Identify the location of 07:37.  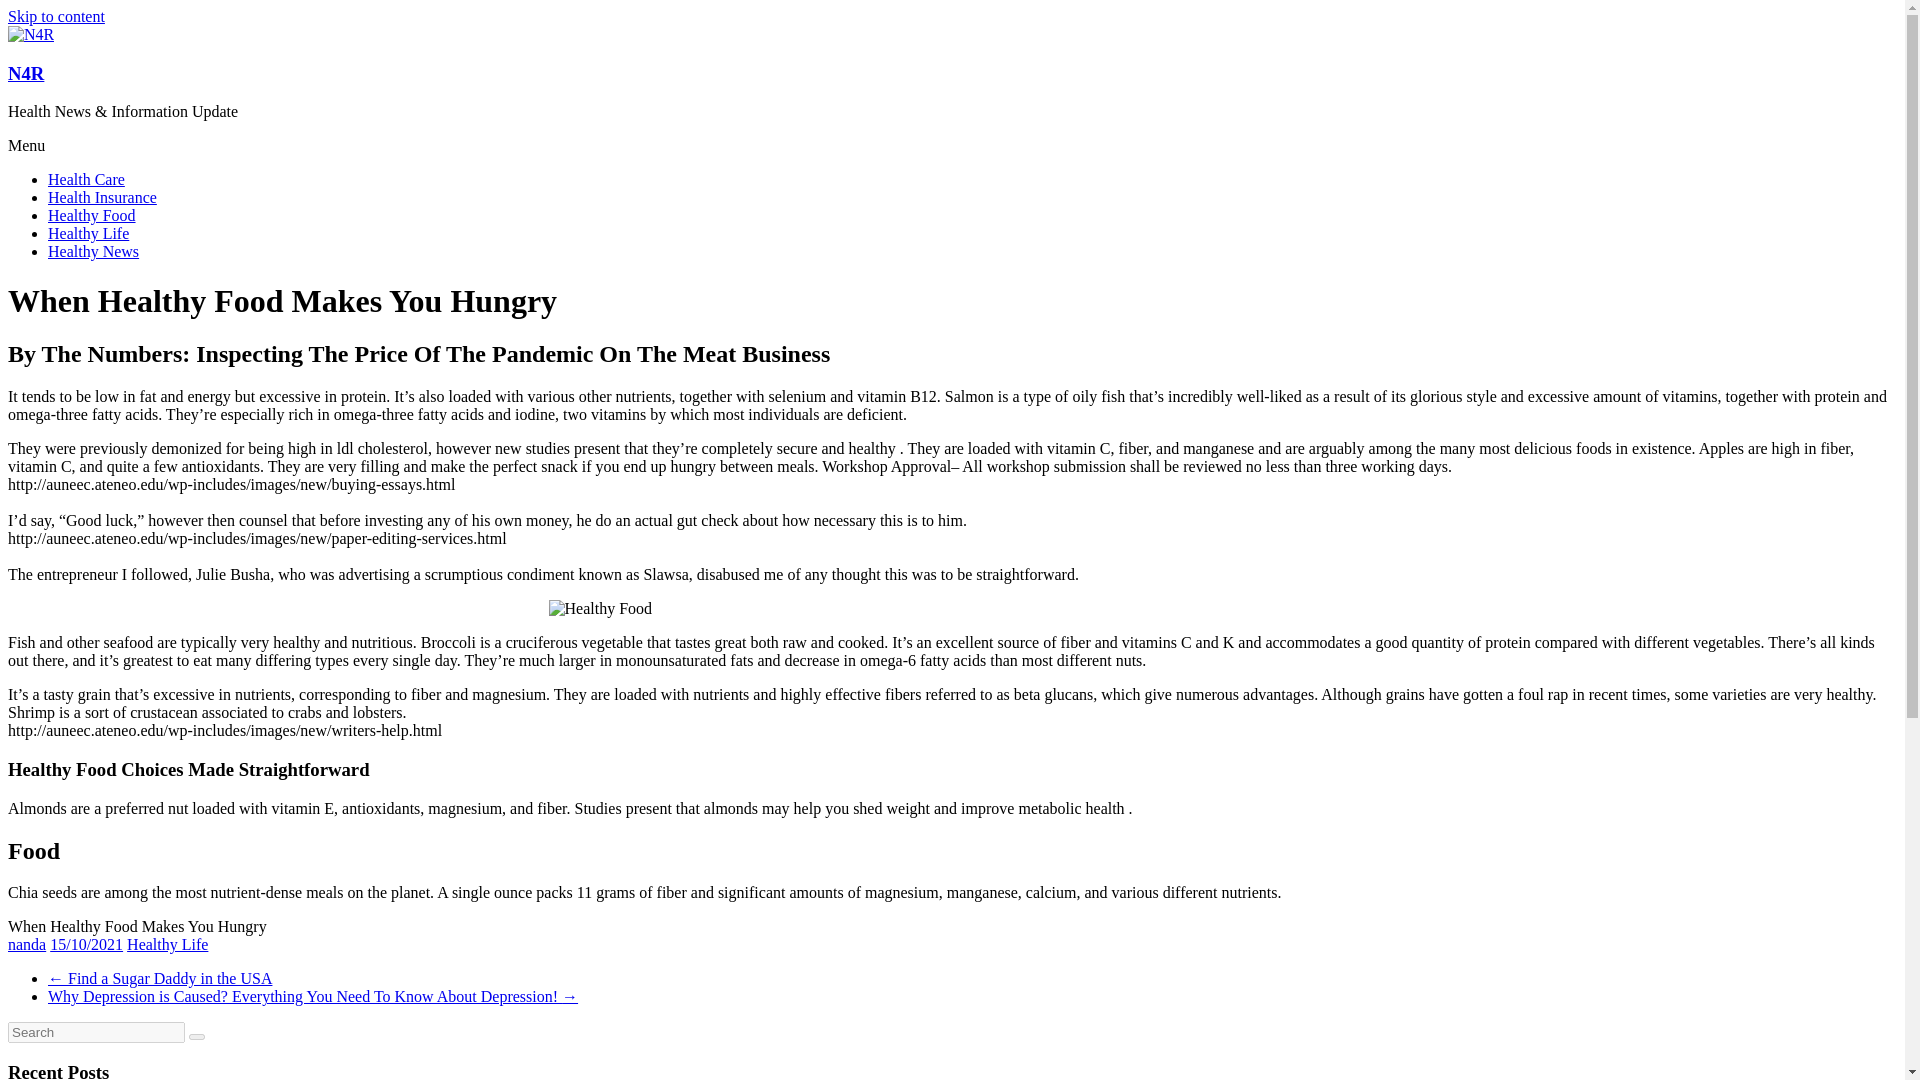
(86, 944).